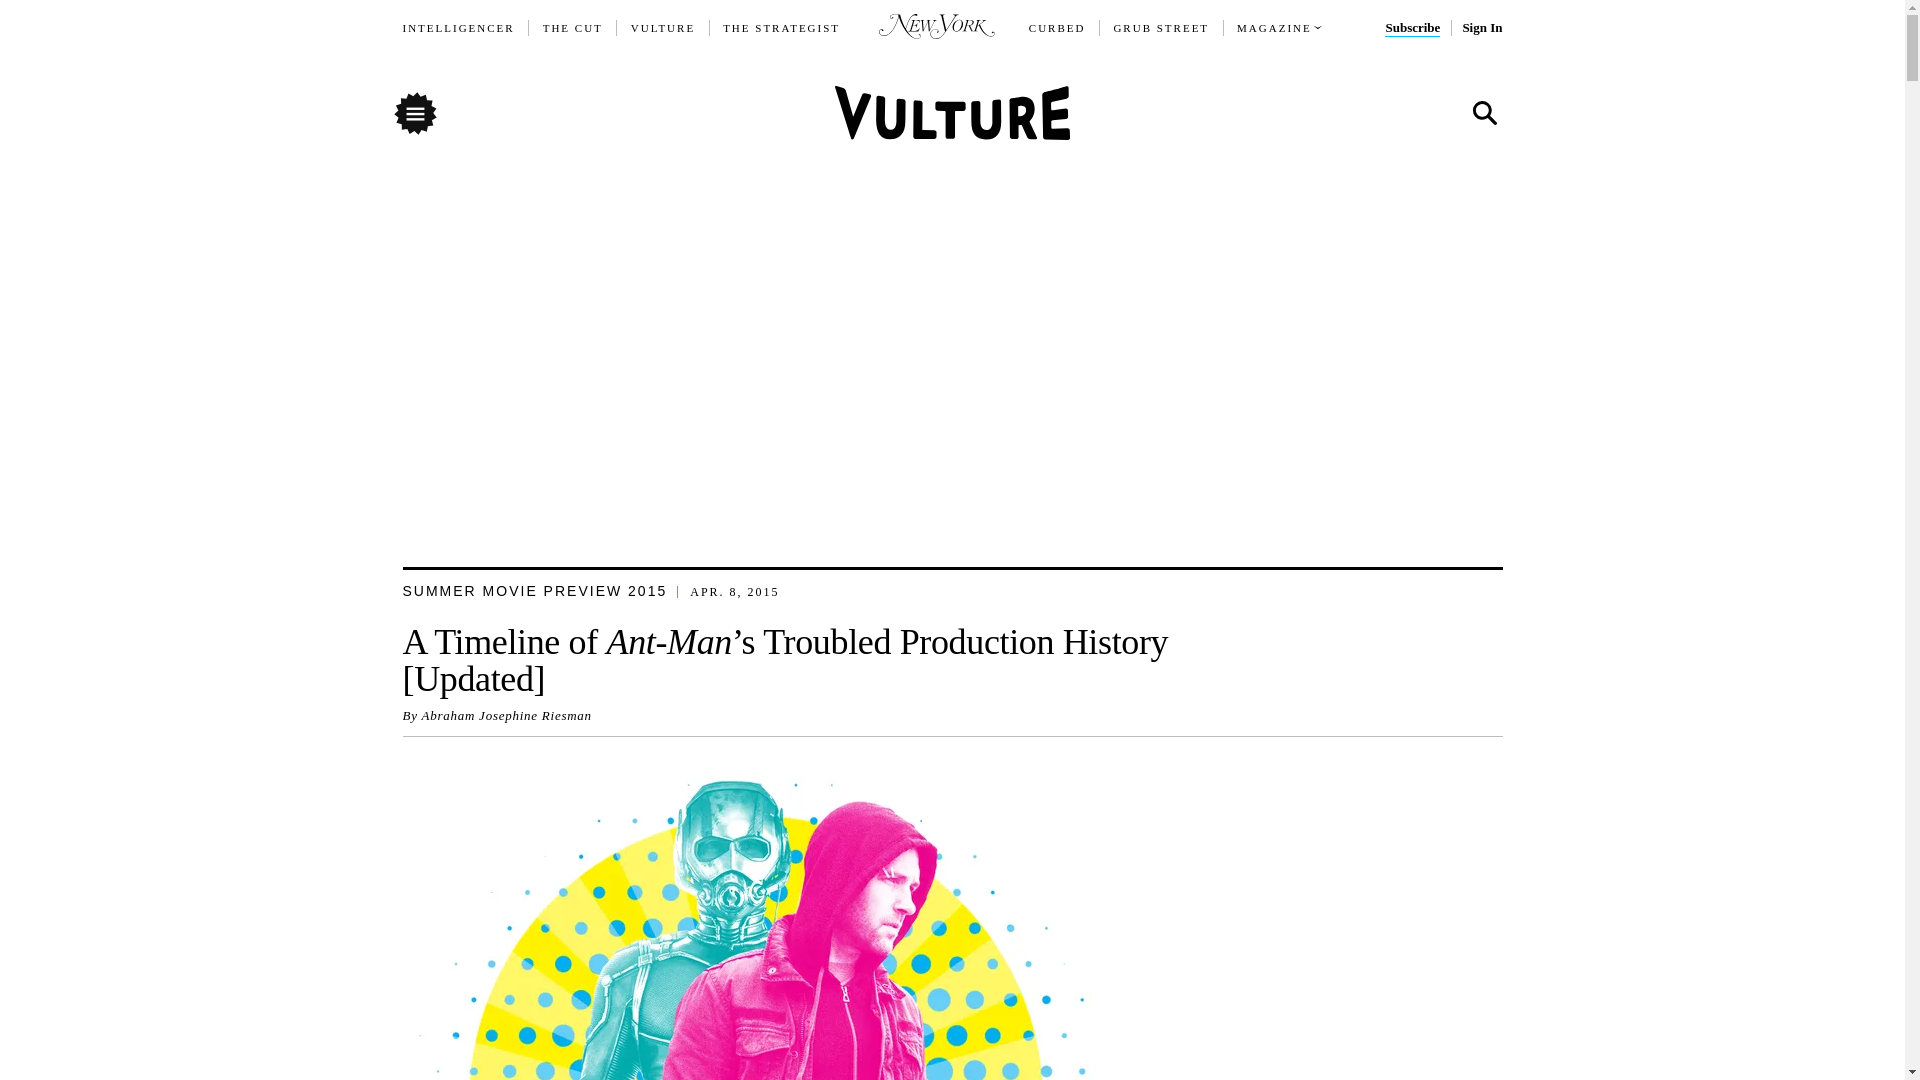 The width and height of the screenshot is (1920, 1080). I want to click on Sign In, so click(1481, 28).